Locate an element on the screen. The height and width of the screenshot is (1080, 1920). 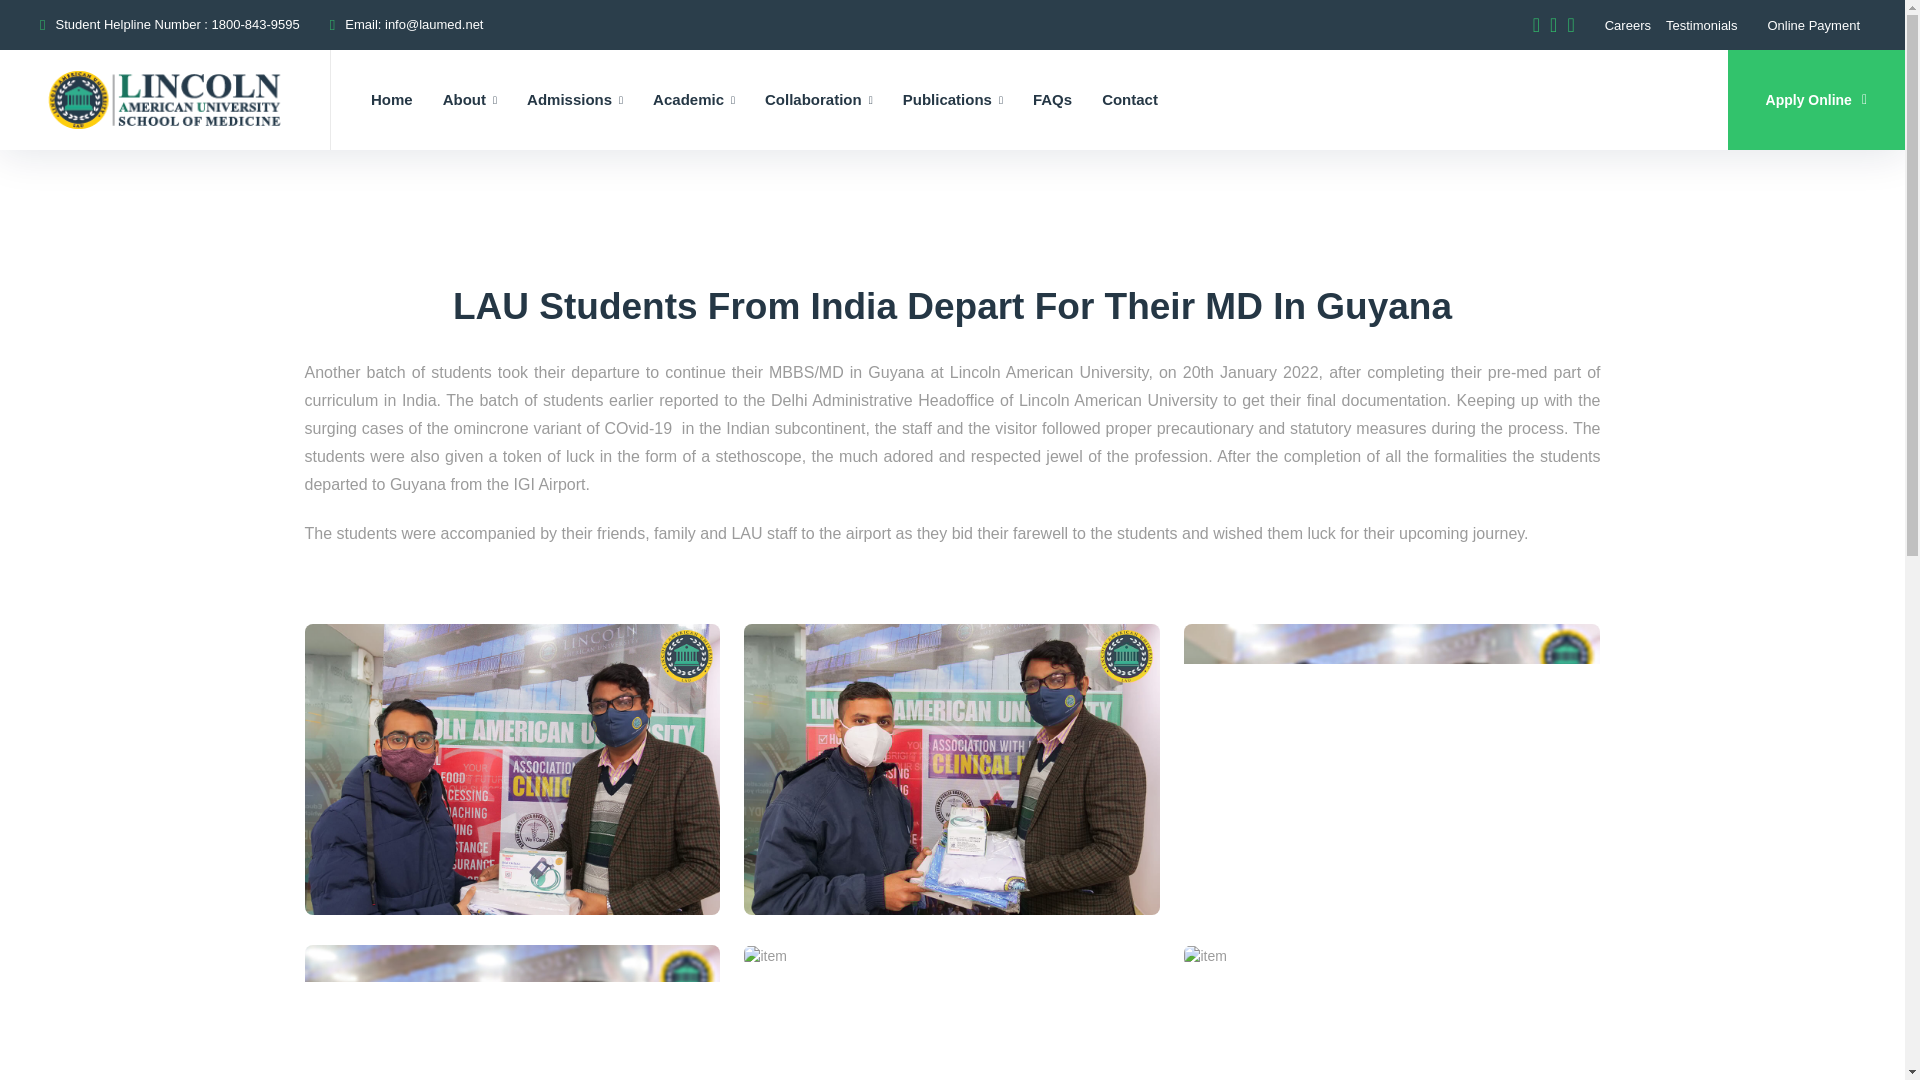
1800-843-9595 is located at coordinates (255, 24).